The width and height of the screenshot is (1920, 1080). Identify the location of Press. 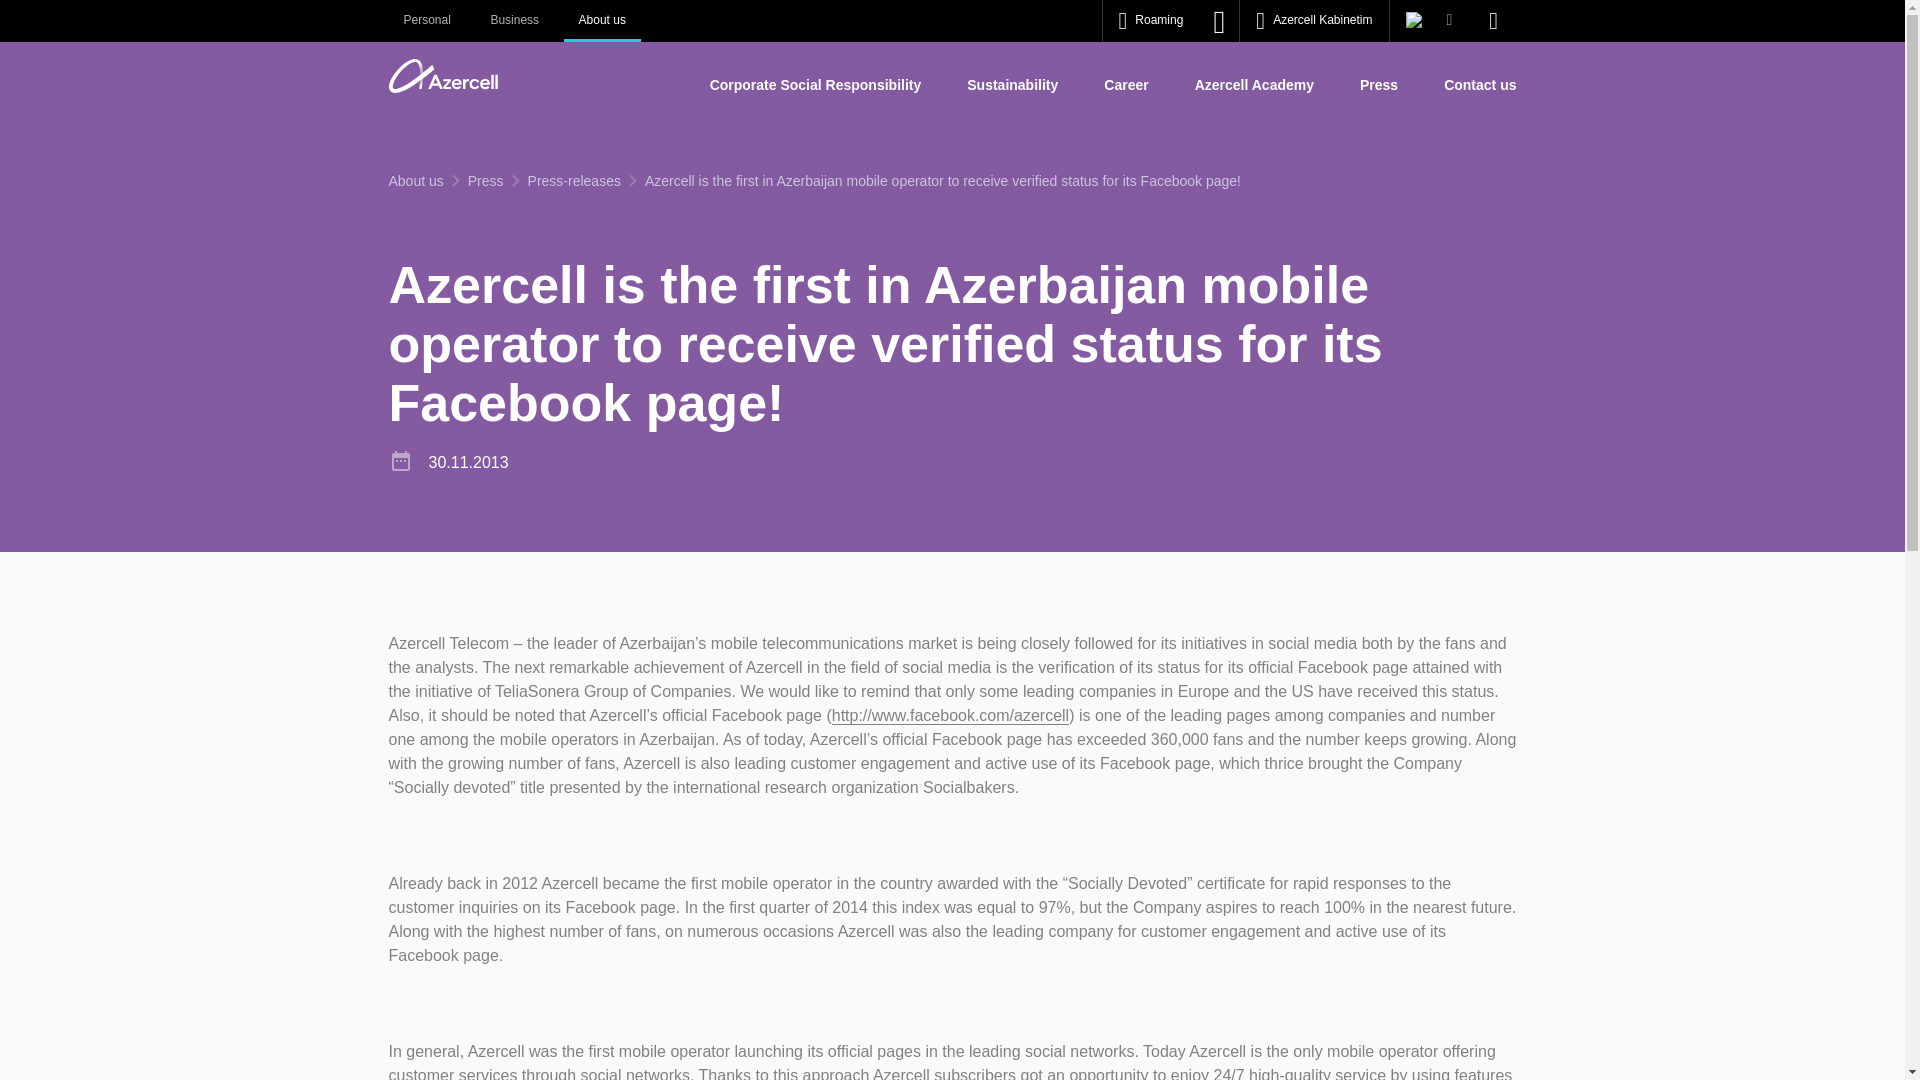
(1378, 84).